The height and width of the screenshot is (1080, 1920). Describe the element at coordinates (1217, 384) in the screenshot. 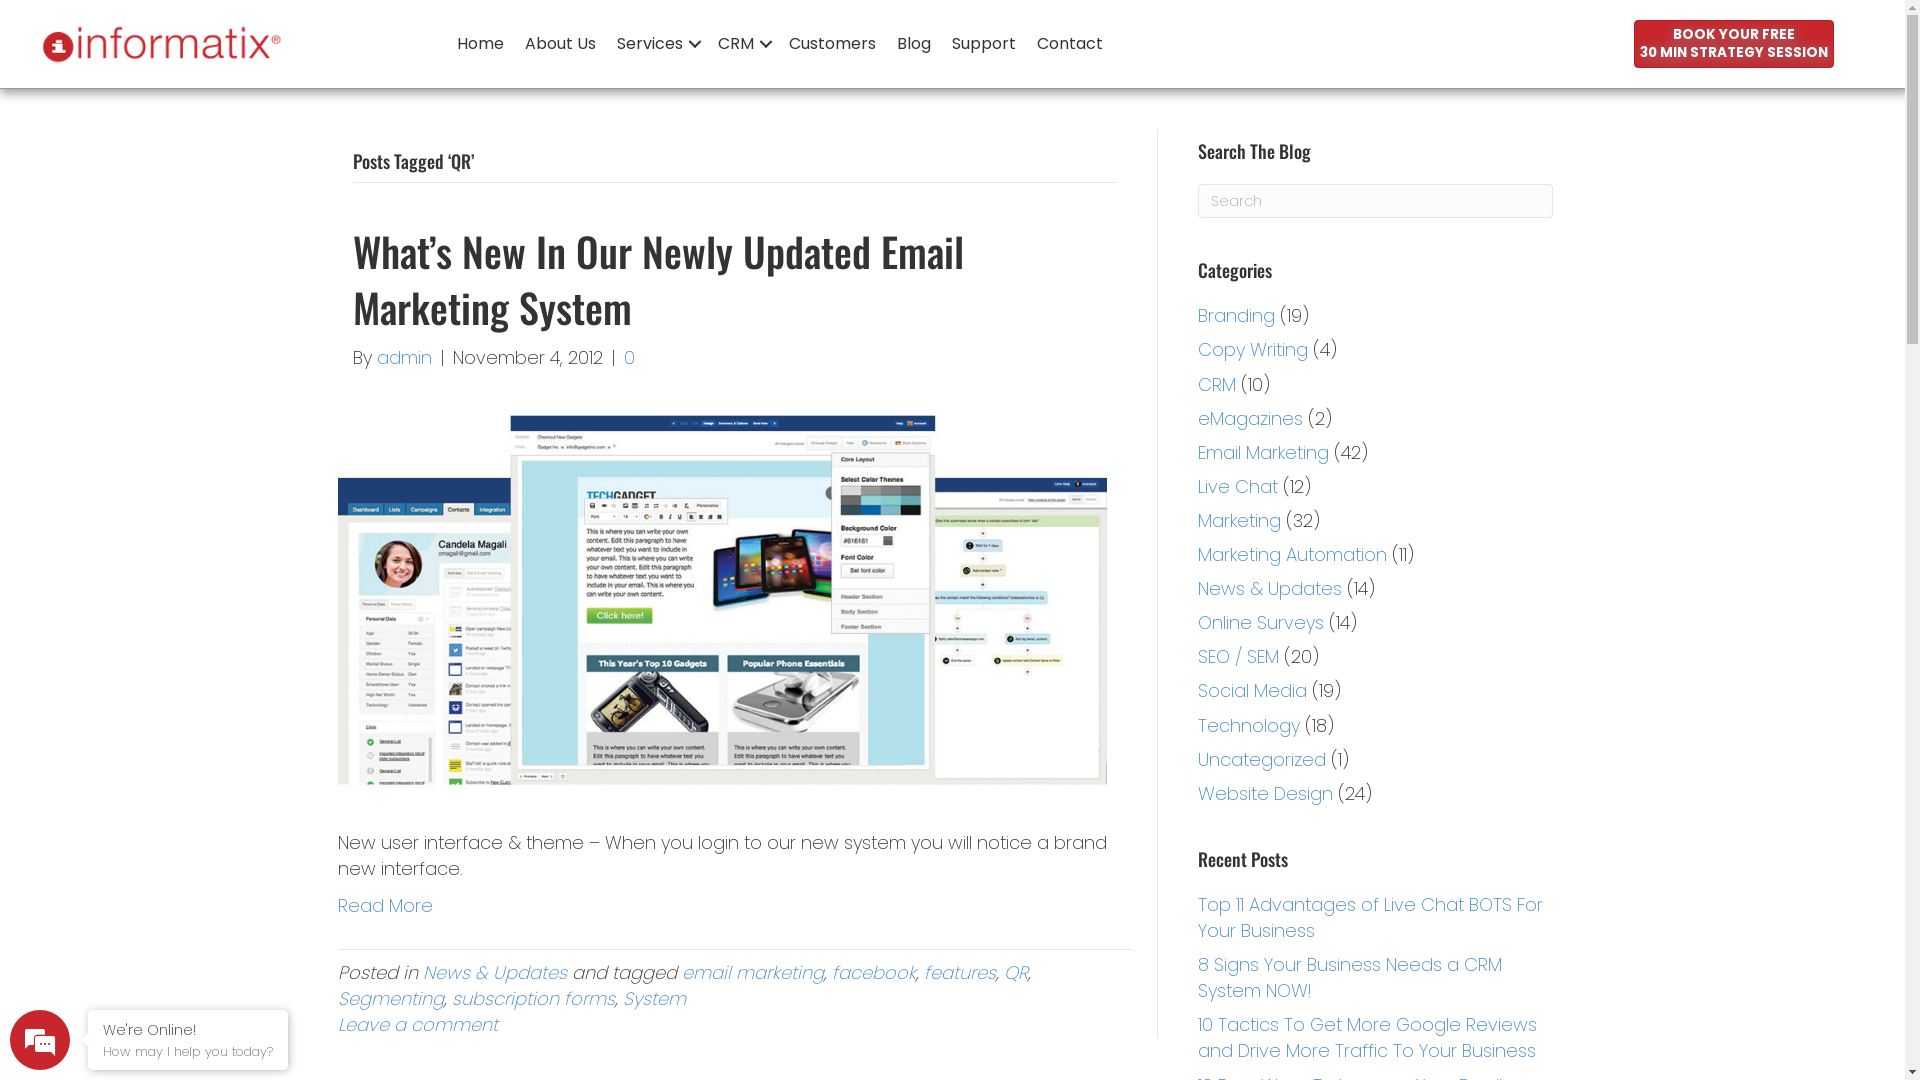

I see `CRM` at that location.